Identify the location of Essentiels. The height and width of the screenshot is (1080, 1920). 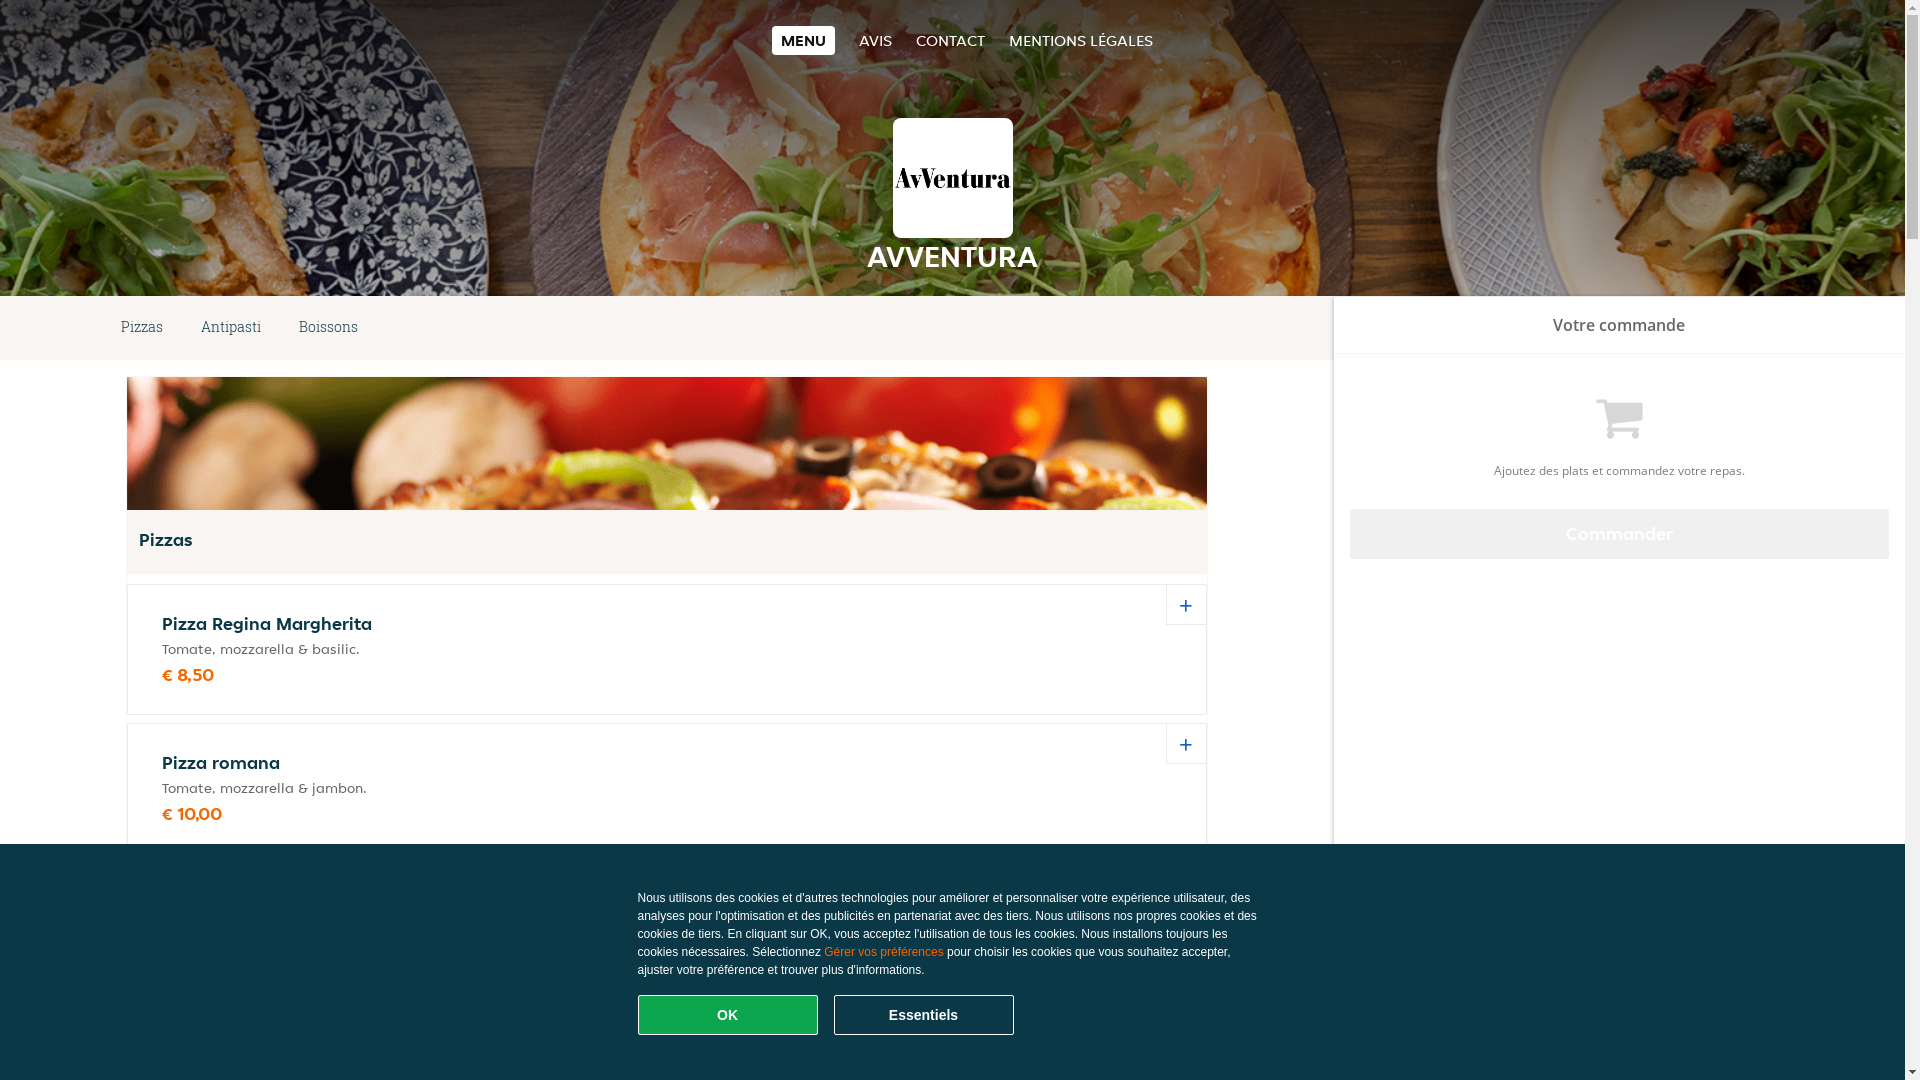
(924, 1015).